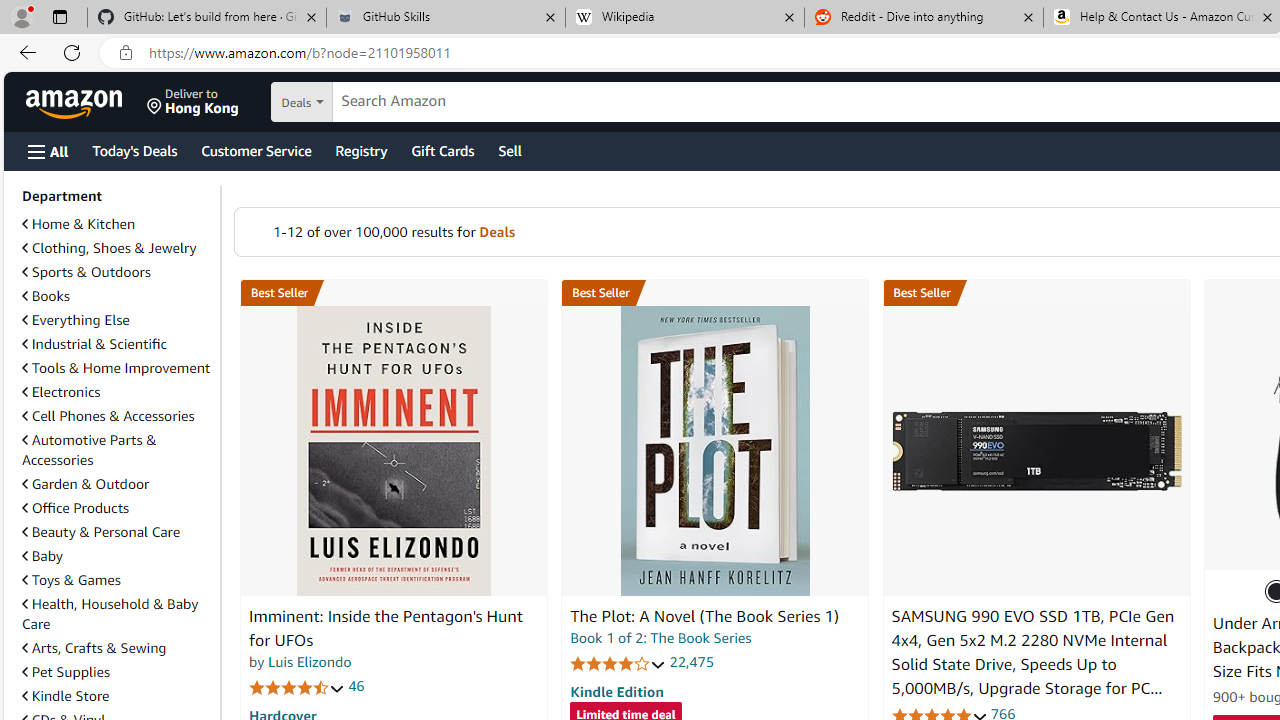 The width and height of the screenshot is (1280, 720). Describe the element at coordinates (117, 344) in the screenshot. I see `Industrial & Scientific` at that location.